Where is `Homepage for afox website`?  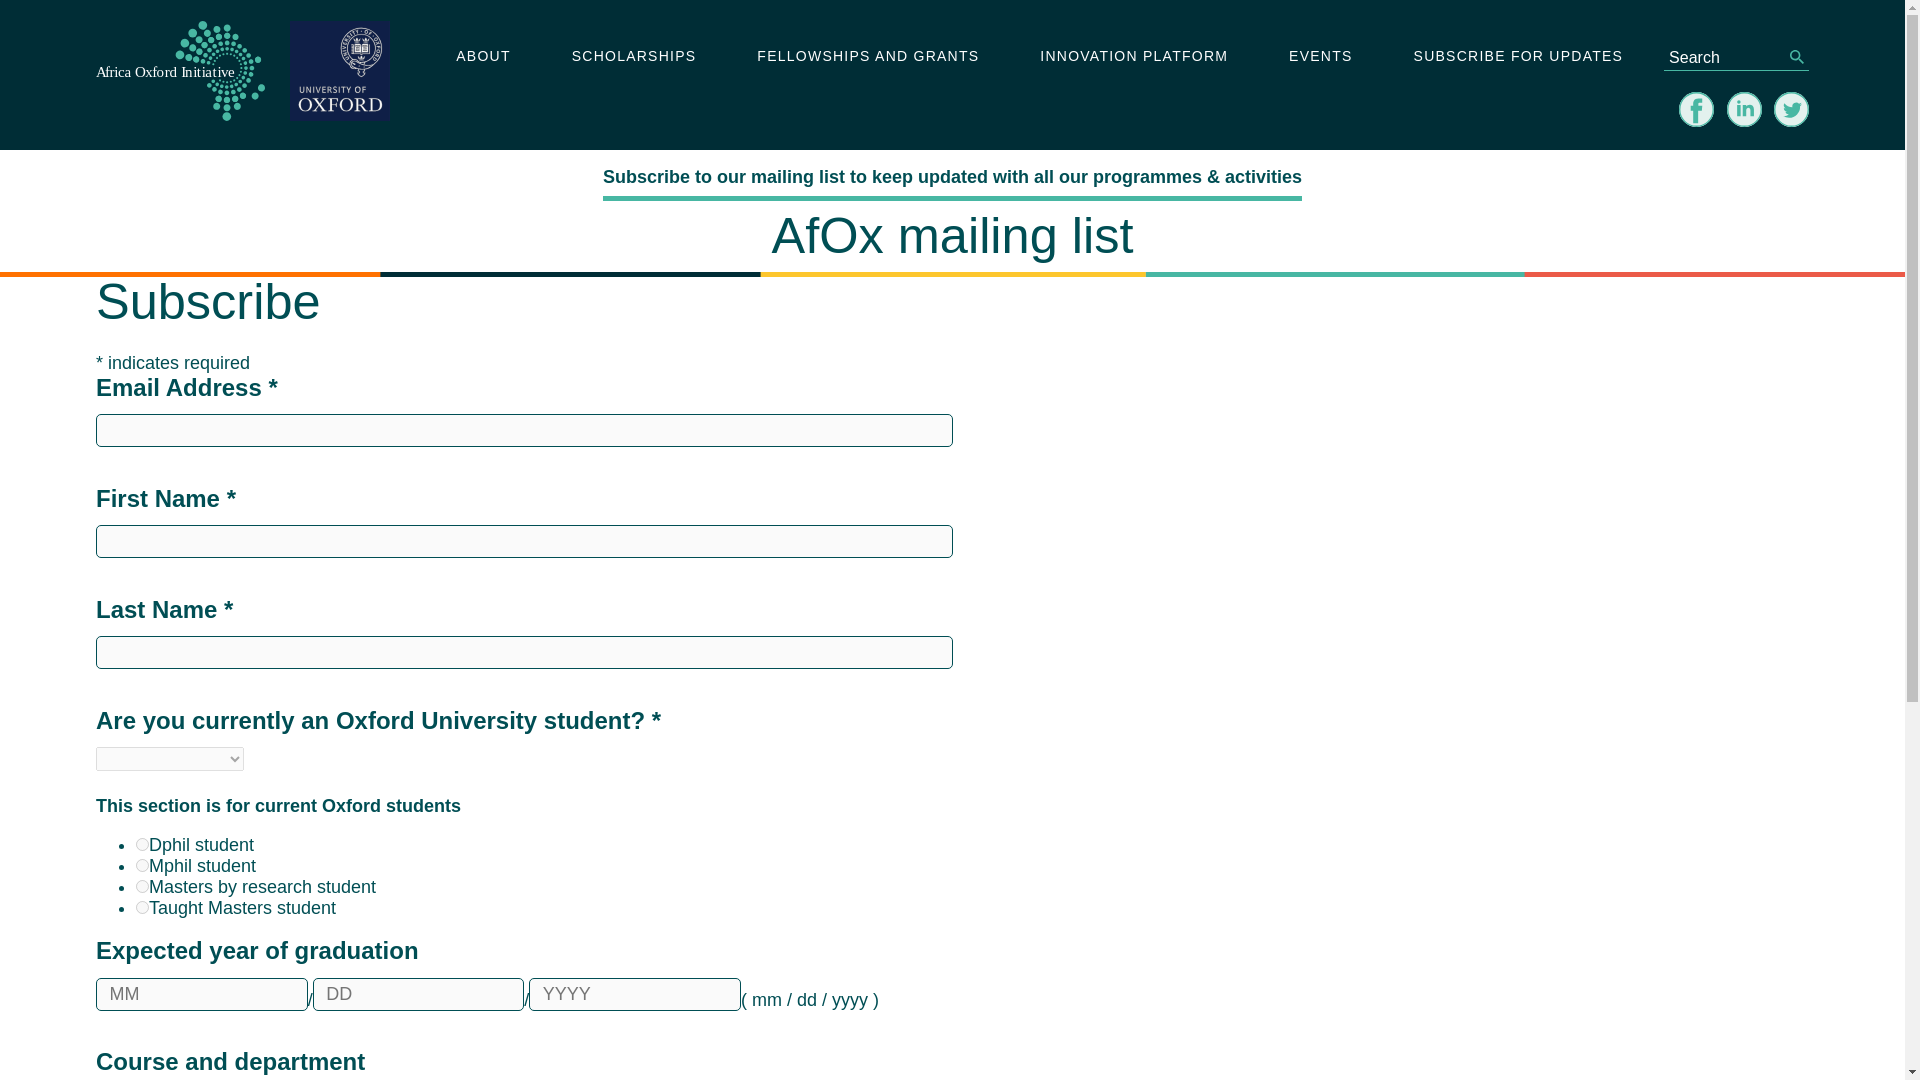 Homepage for afox website is located at coordinates (180, 74).